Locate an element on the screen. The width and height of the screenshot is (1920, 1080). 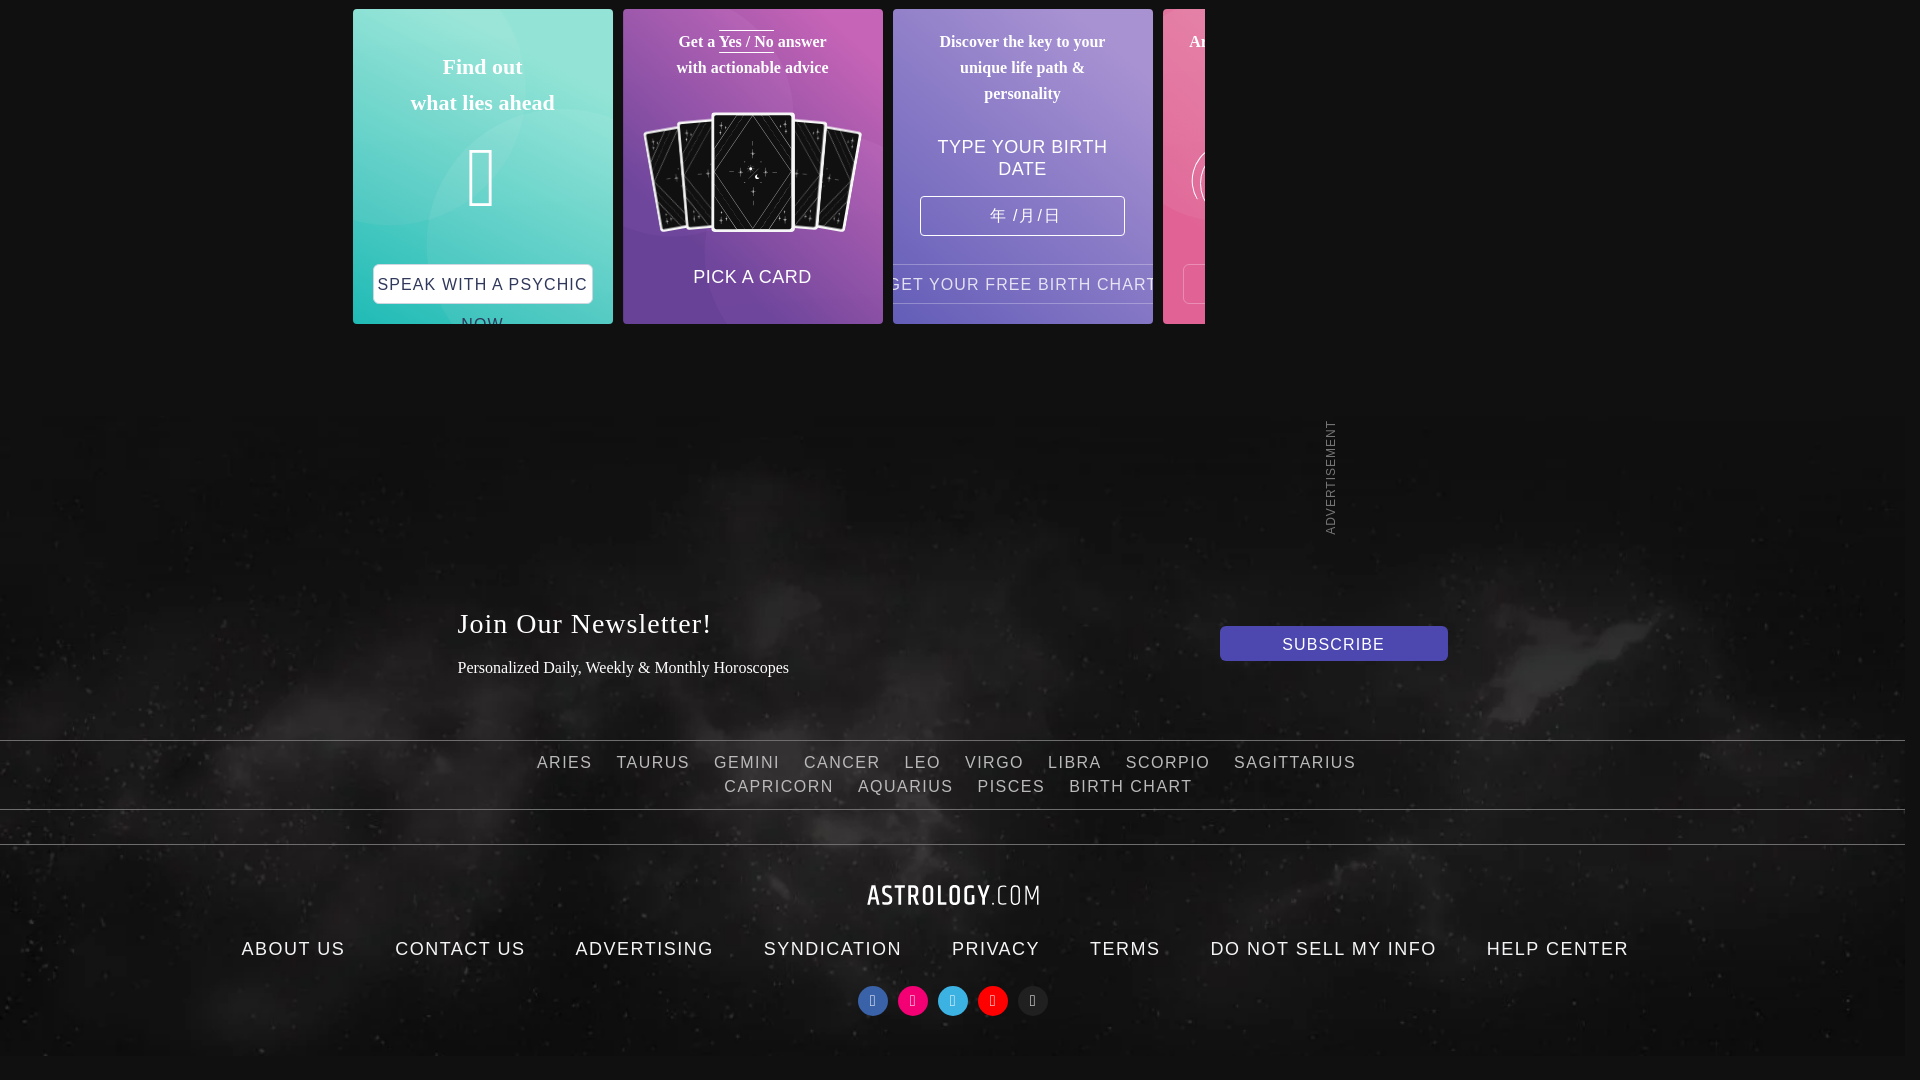
Get your free birth chart is located at coordinates (1023, 283).